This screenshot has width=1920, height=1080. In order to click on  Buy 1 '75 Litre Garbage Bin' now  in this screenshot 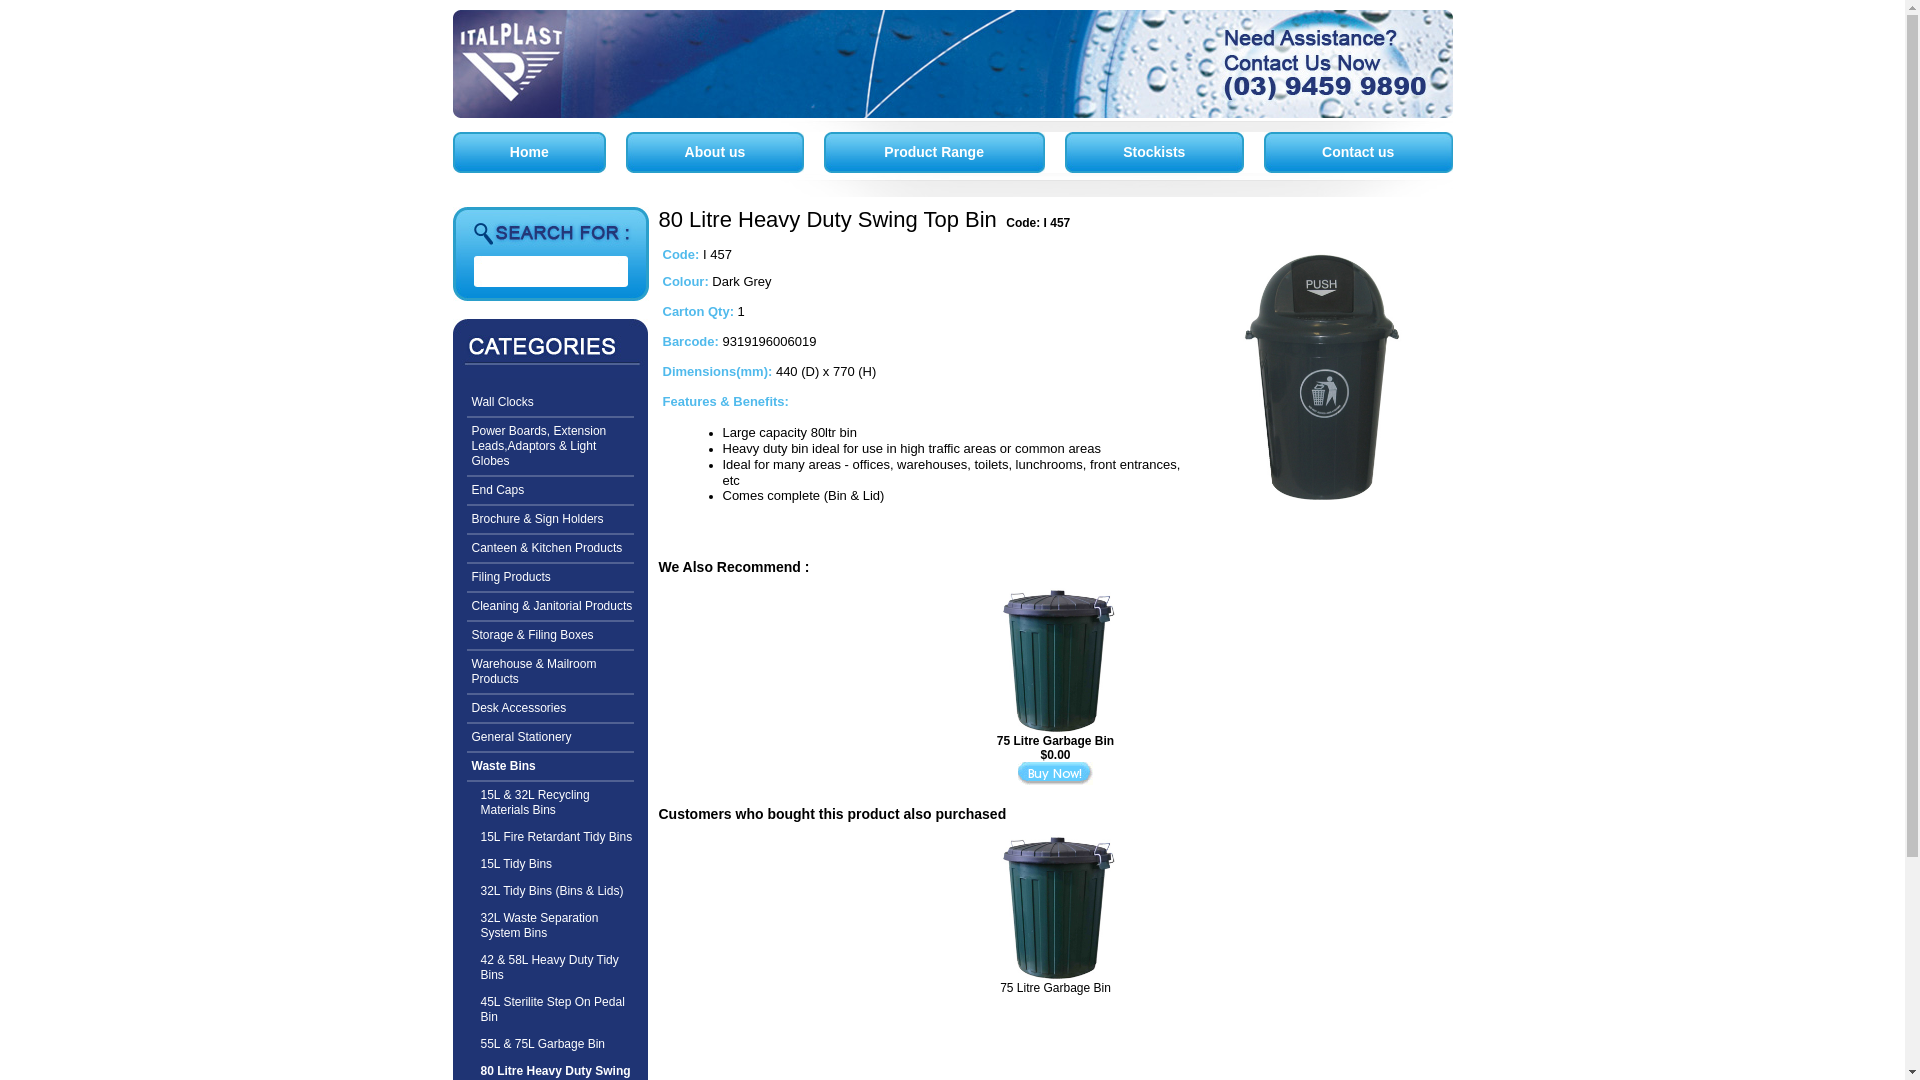, I will do `click(1055, 774)`.